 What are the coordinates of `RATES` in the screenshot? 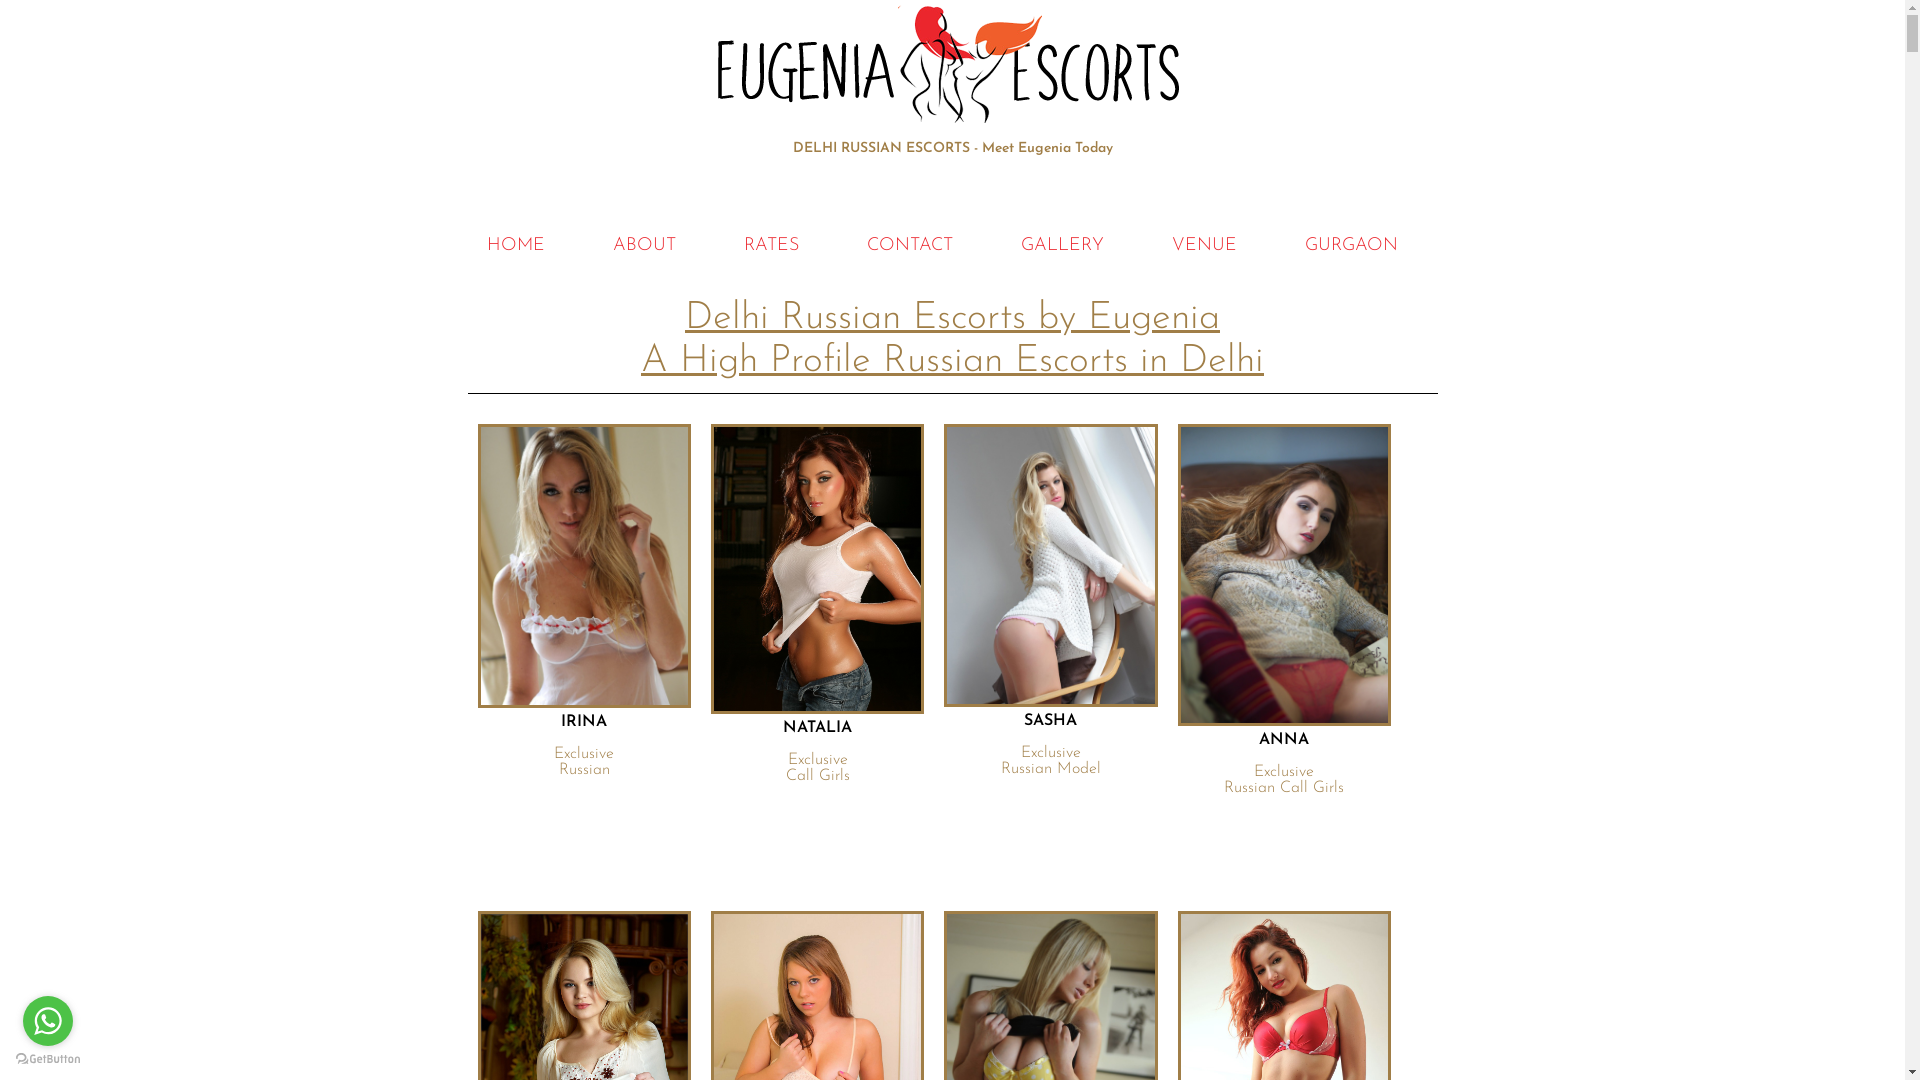 It's located at (772, 246).